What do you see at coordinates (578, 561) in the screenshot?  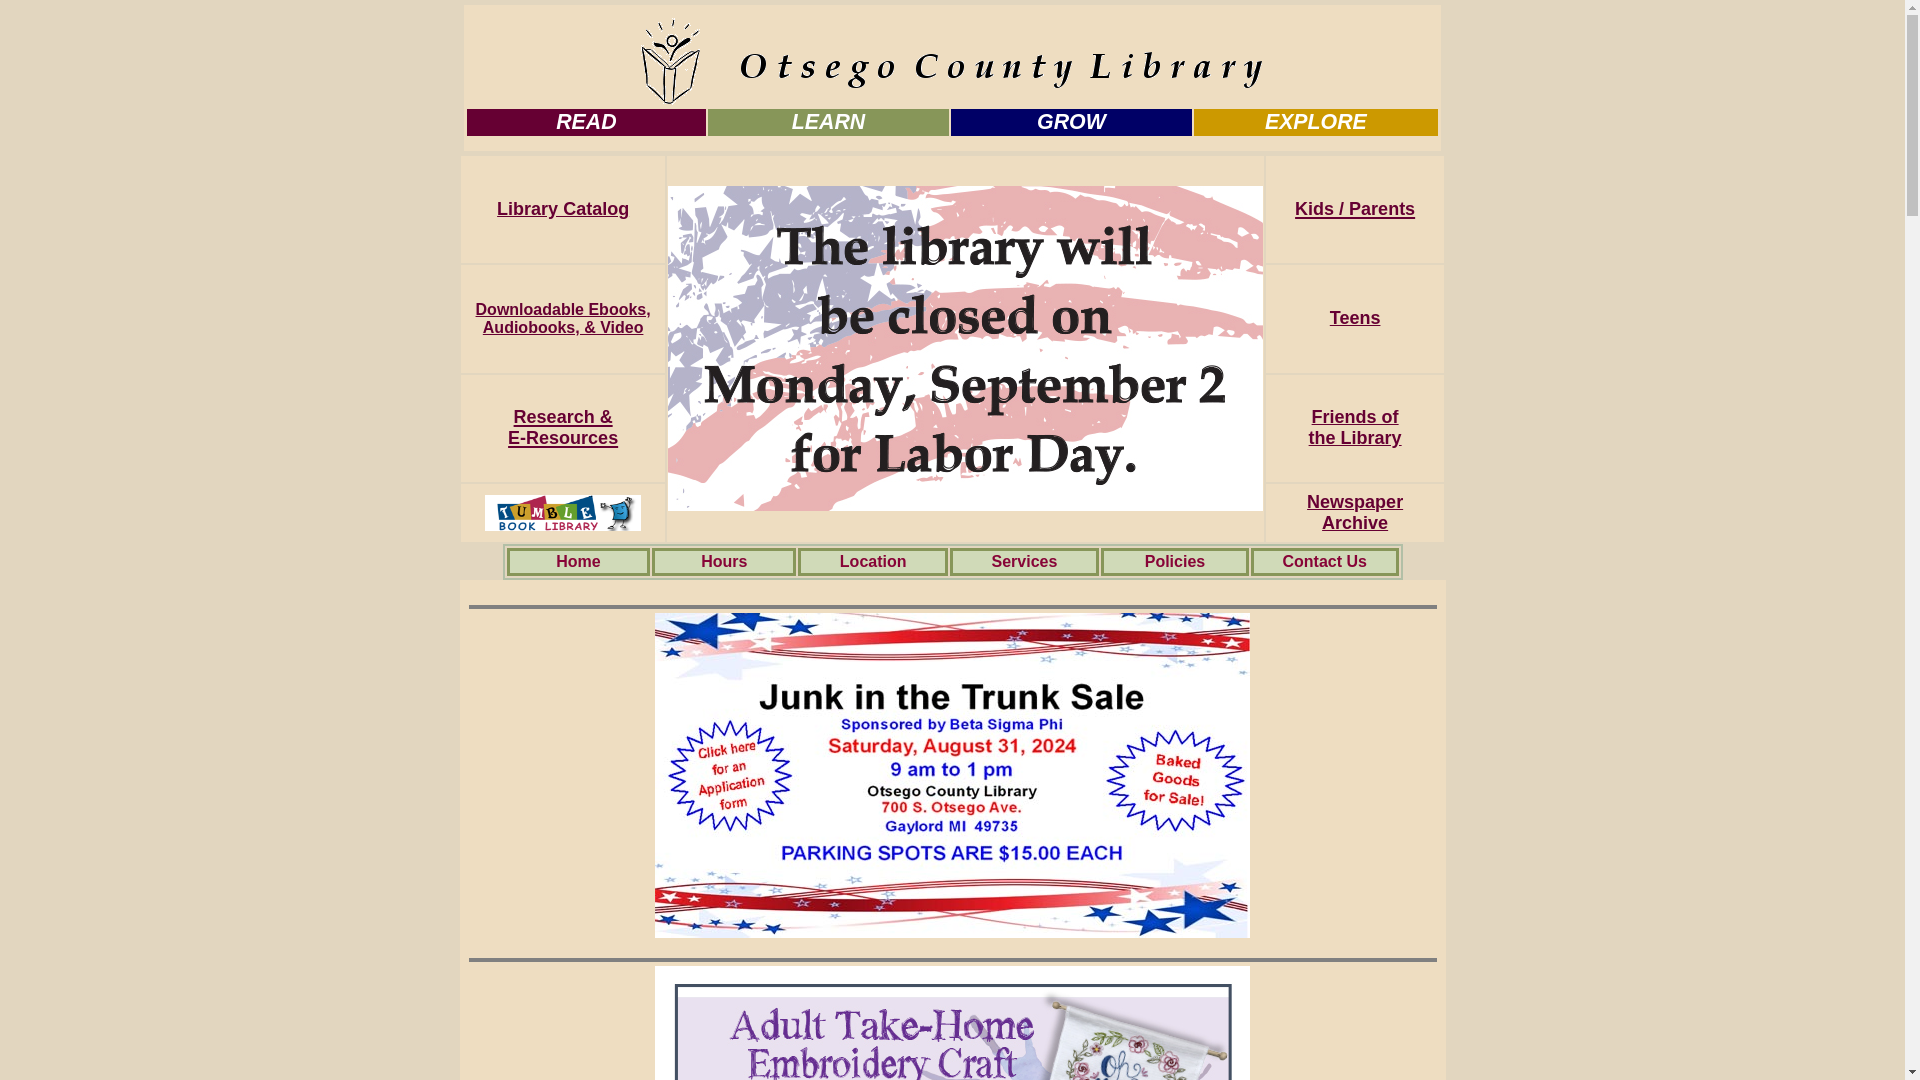 I see `Home` at bounding box center [578, 561].